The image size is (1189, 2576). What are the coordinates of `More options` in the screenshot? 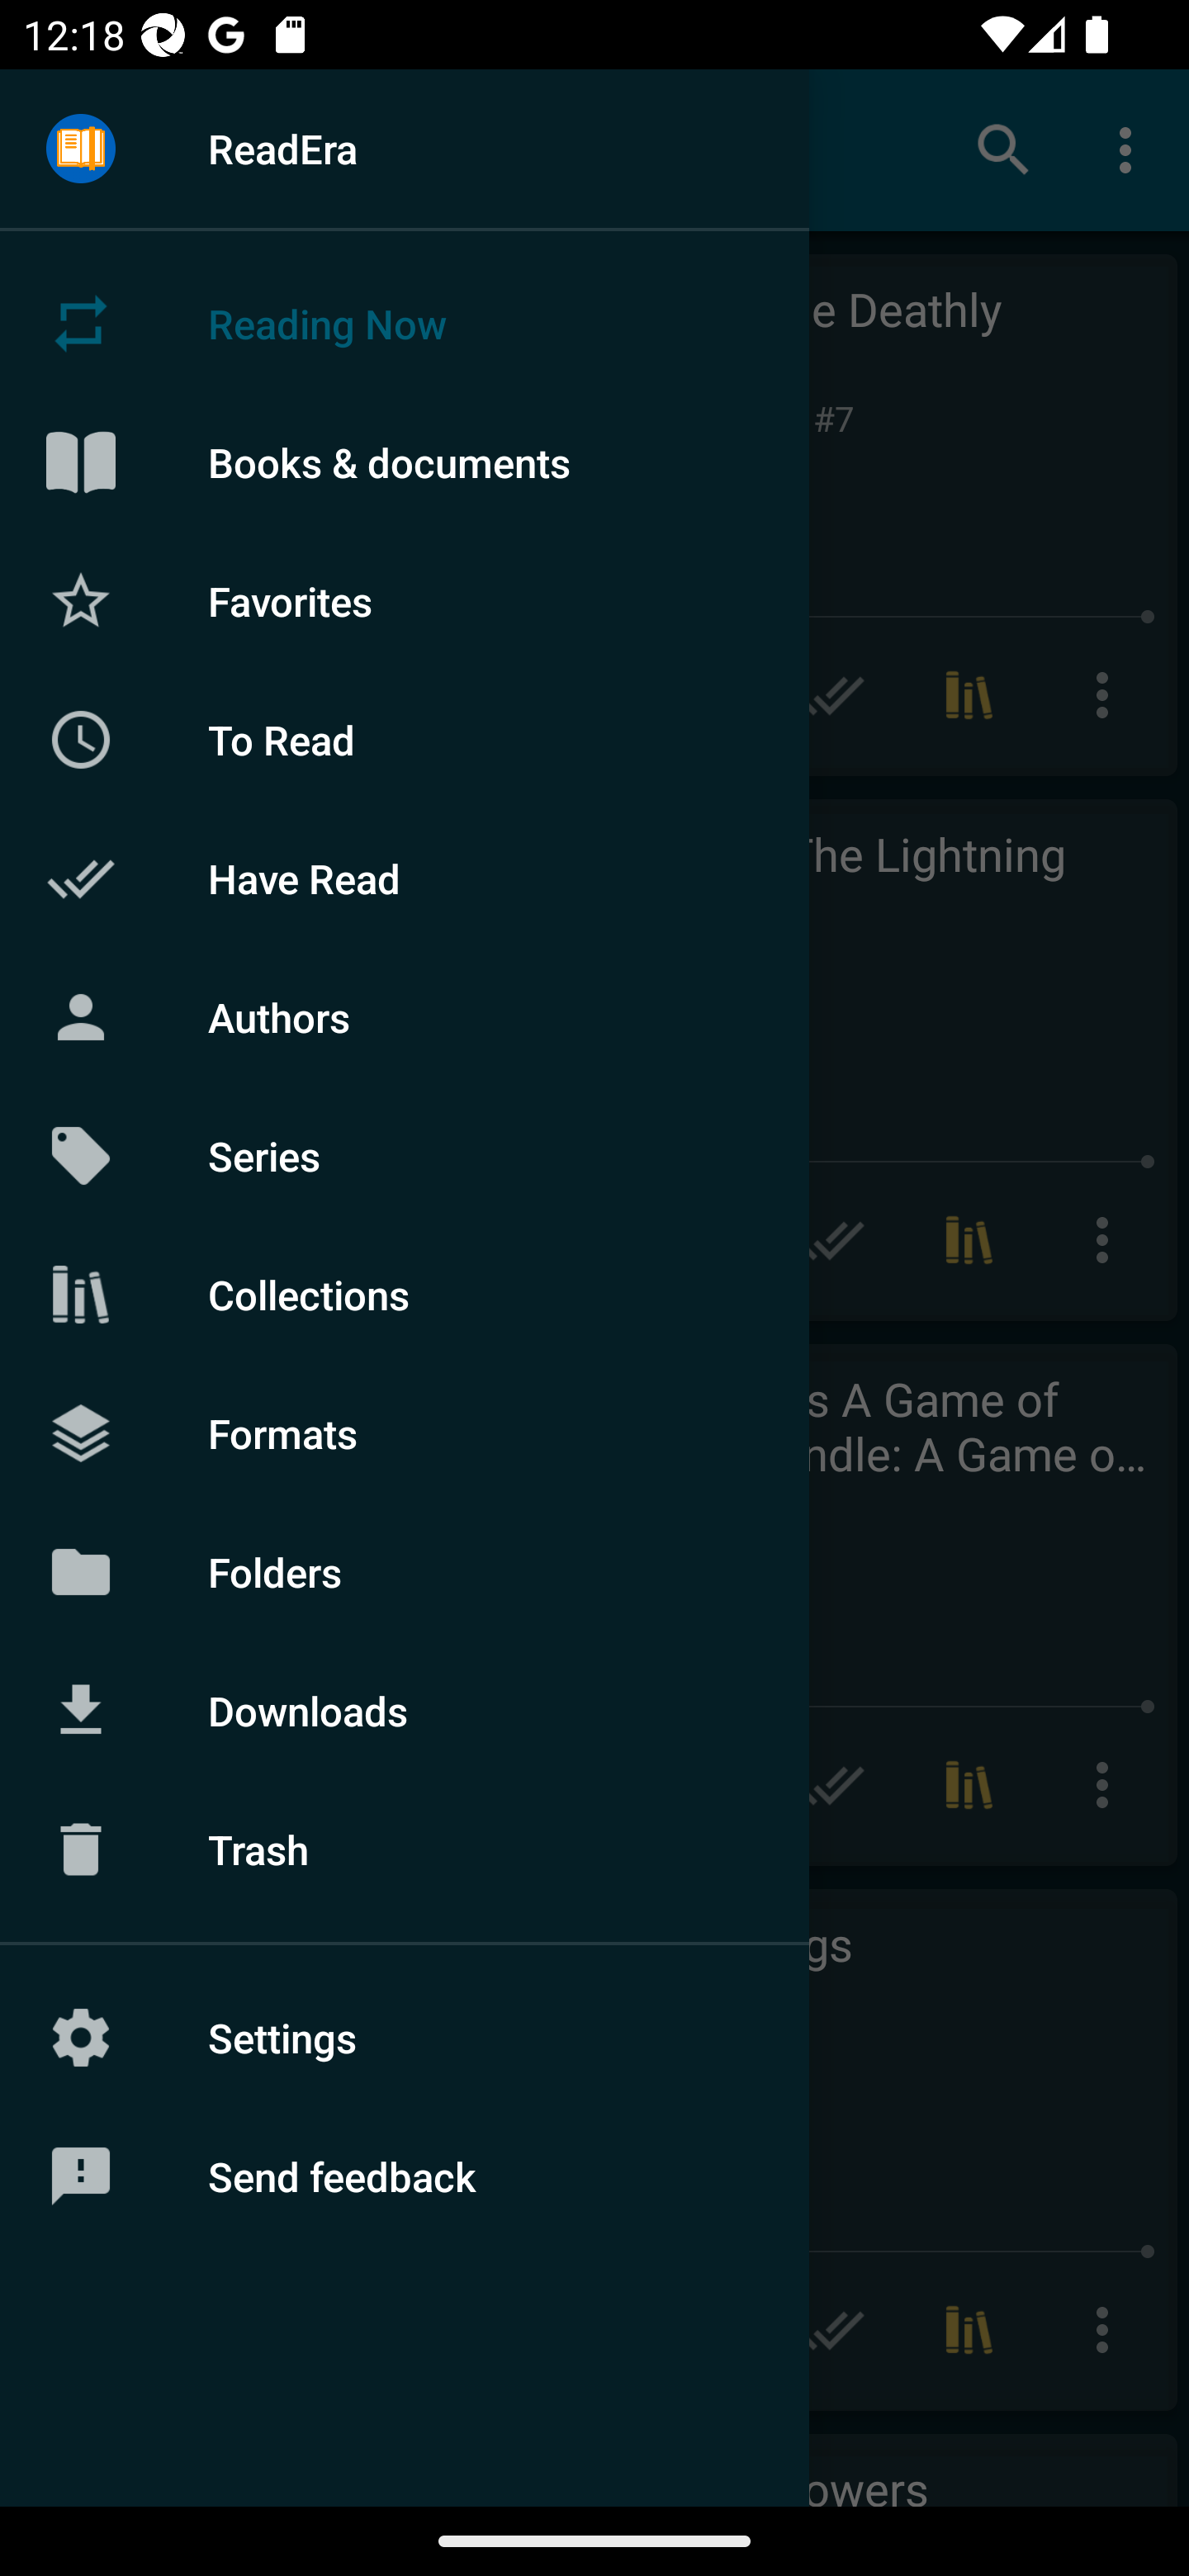 It's located at (1131, 149).